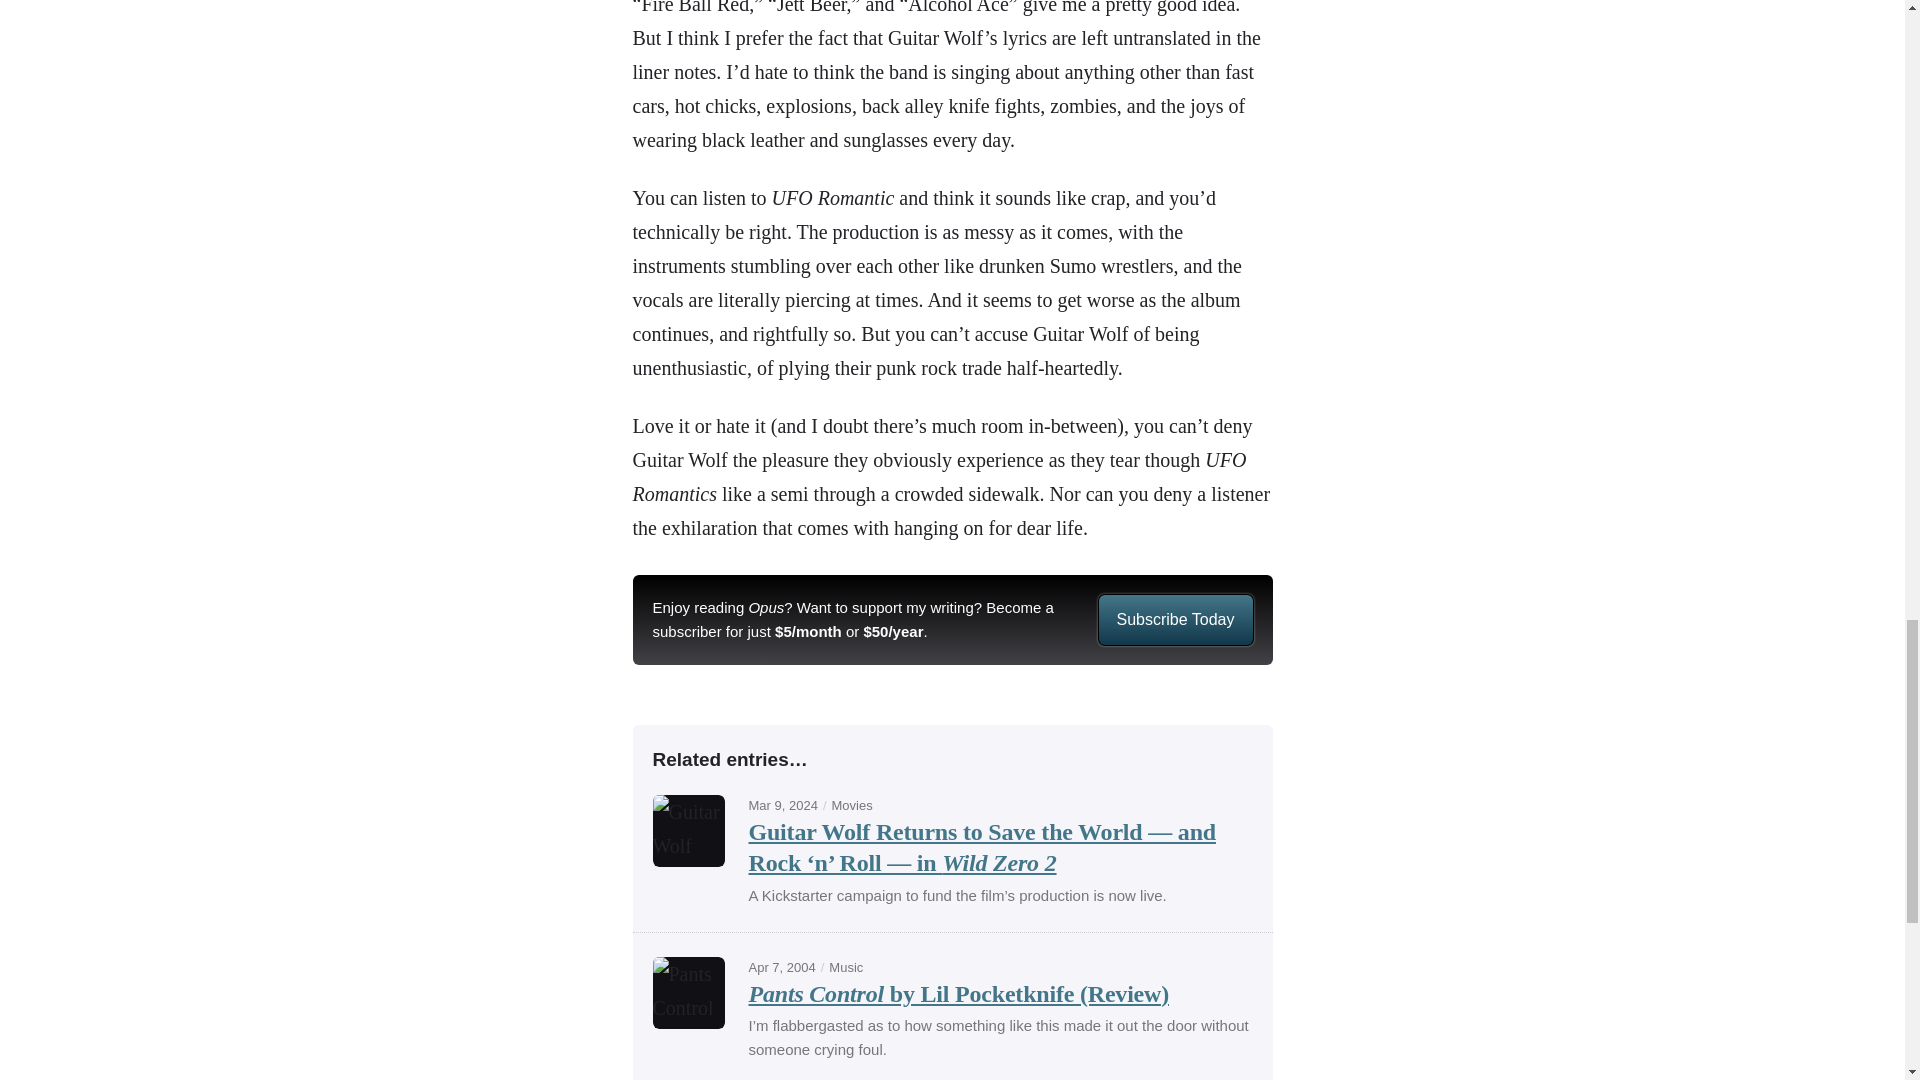 The width and height of the screenshot is (1920, 1080). What do you see at coordinates (846, 968) in the screenshot?
I see `Music` at bounding box center [846, 968].